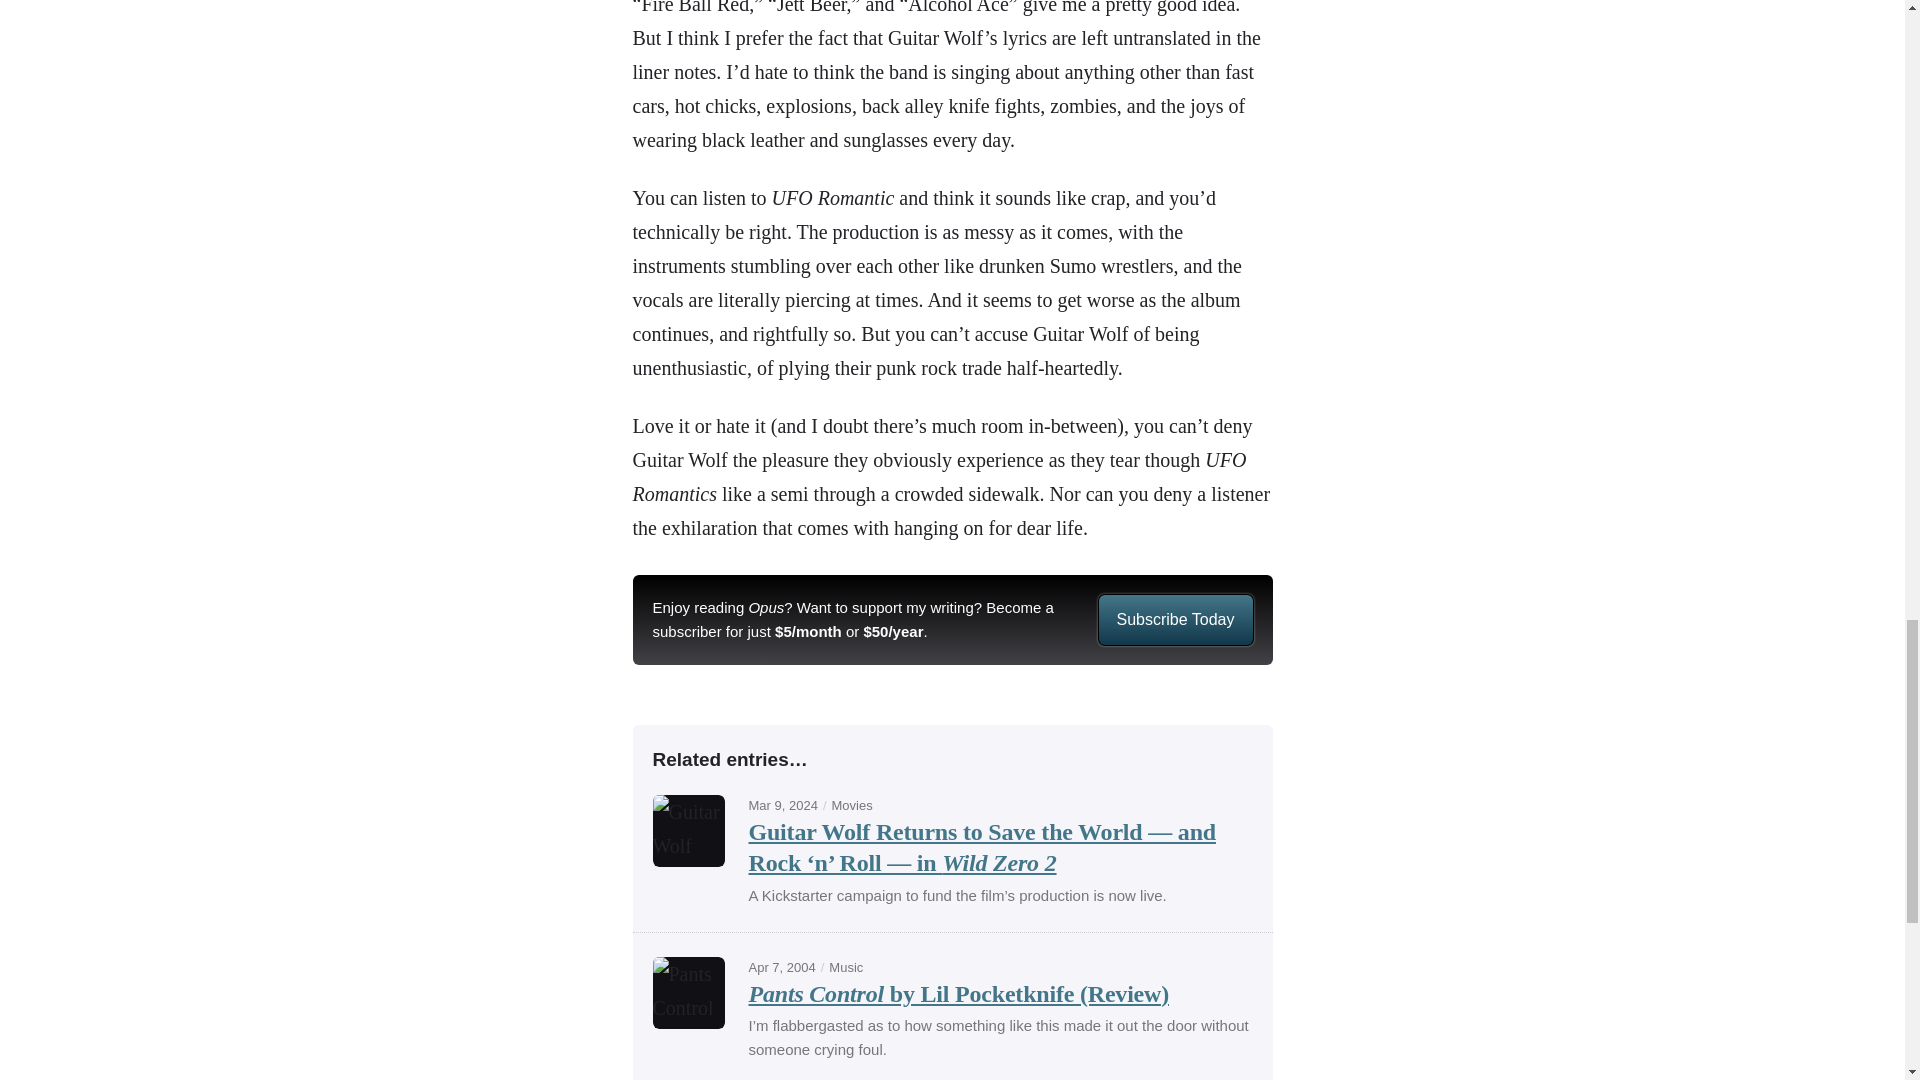 The width and height of the screenshot is (1920, 1080). What do you see at coordinates (846, 968) in the screenshot?
I see `Music` at bounding box center [846, 968].